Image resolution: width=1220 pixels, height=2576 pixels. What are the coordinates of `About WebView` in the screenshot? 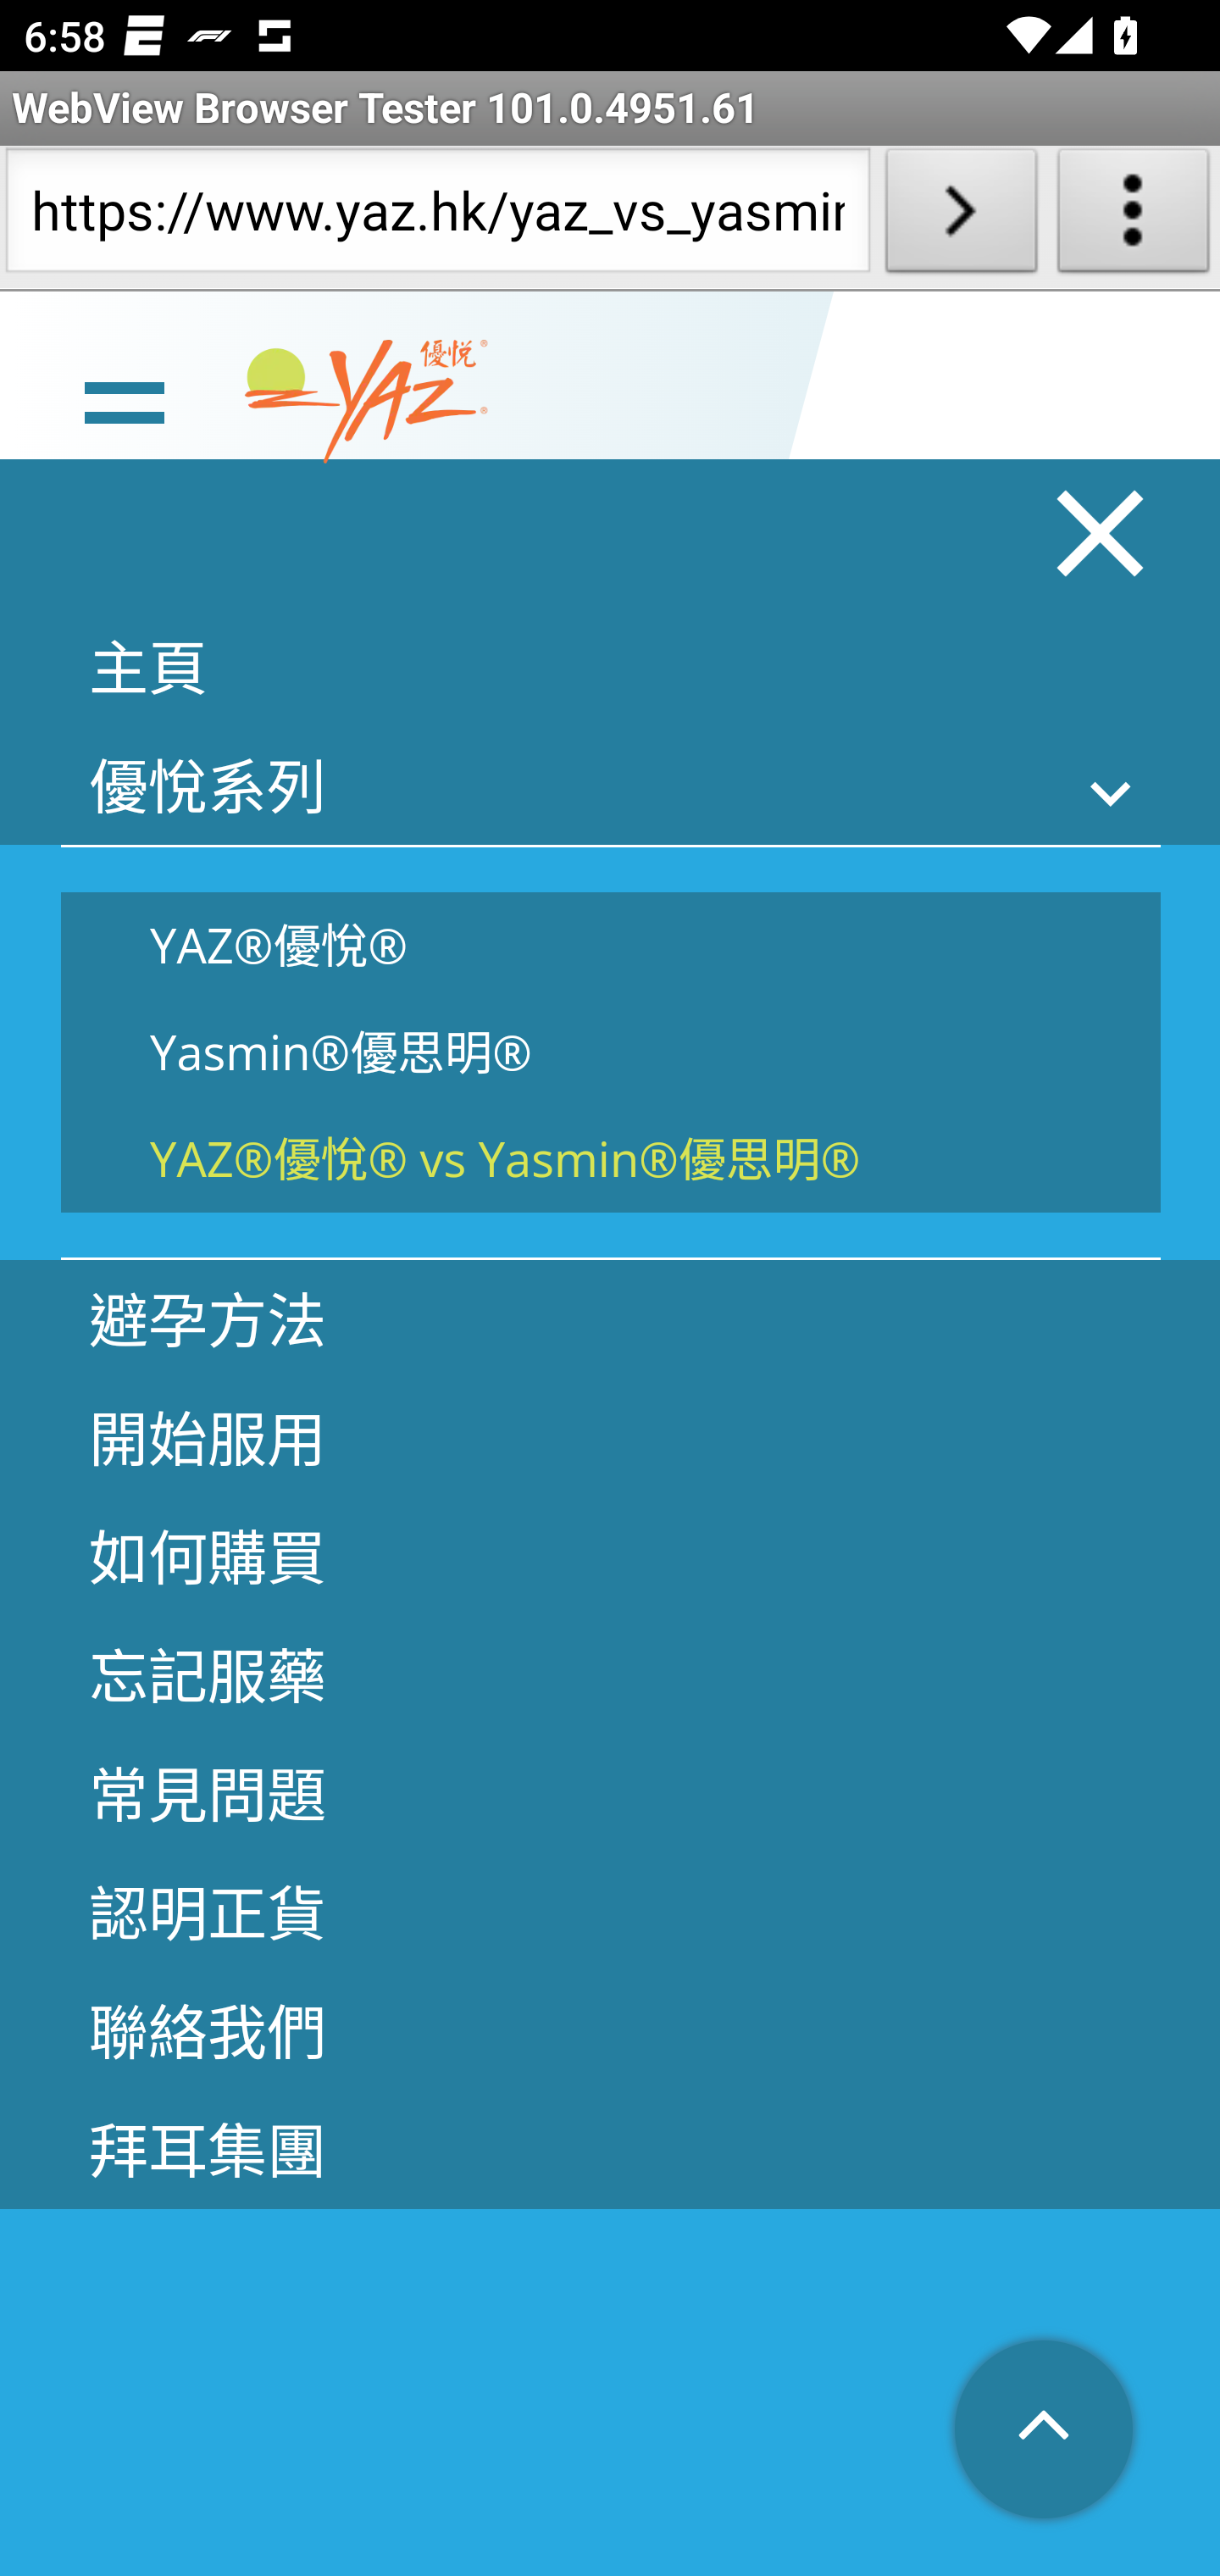 It's located at (1134, 217).